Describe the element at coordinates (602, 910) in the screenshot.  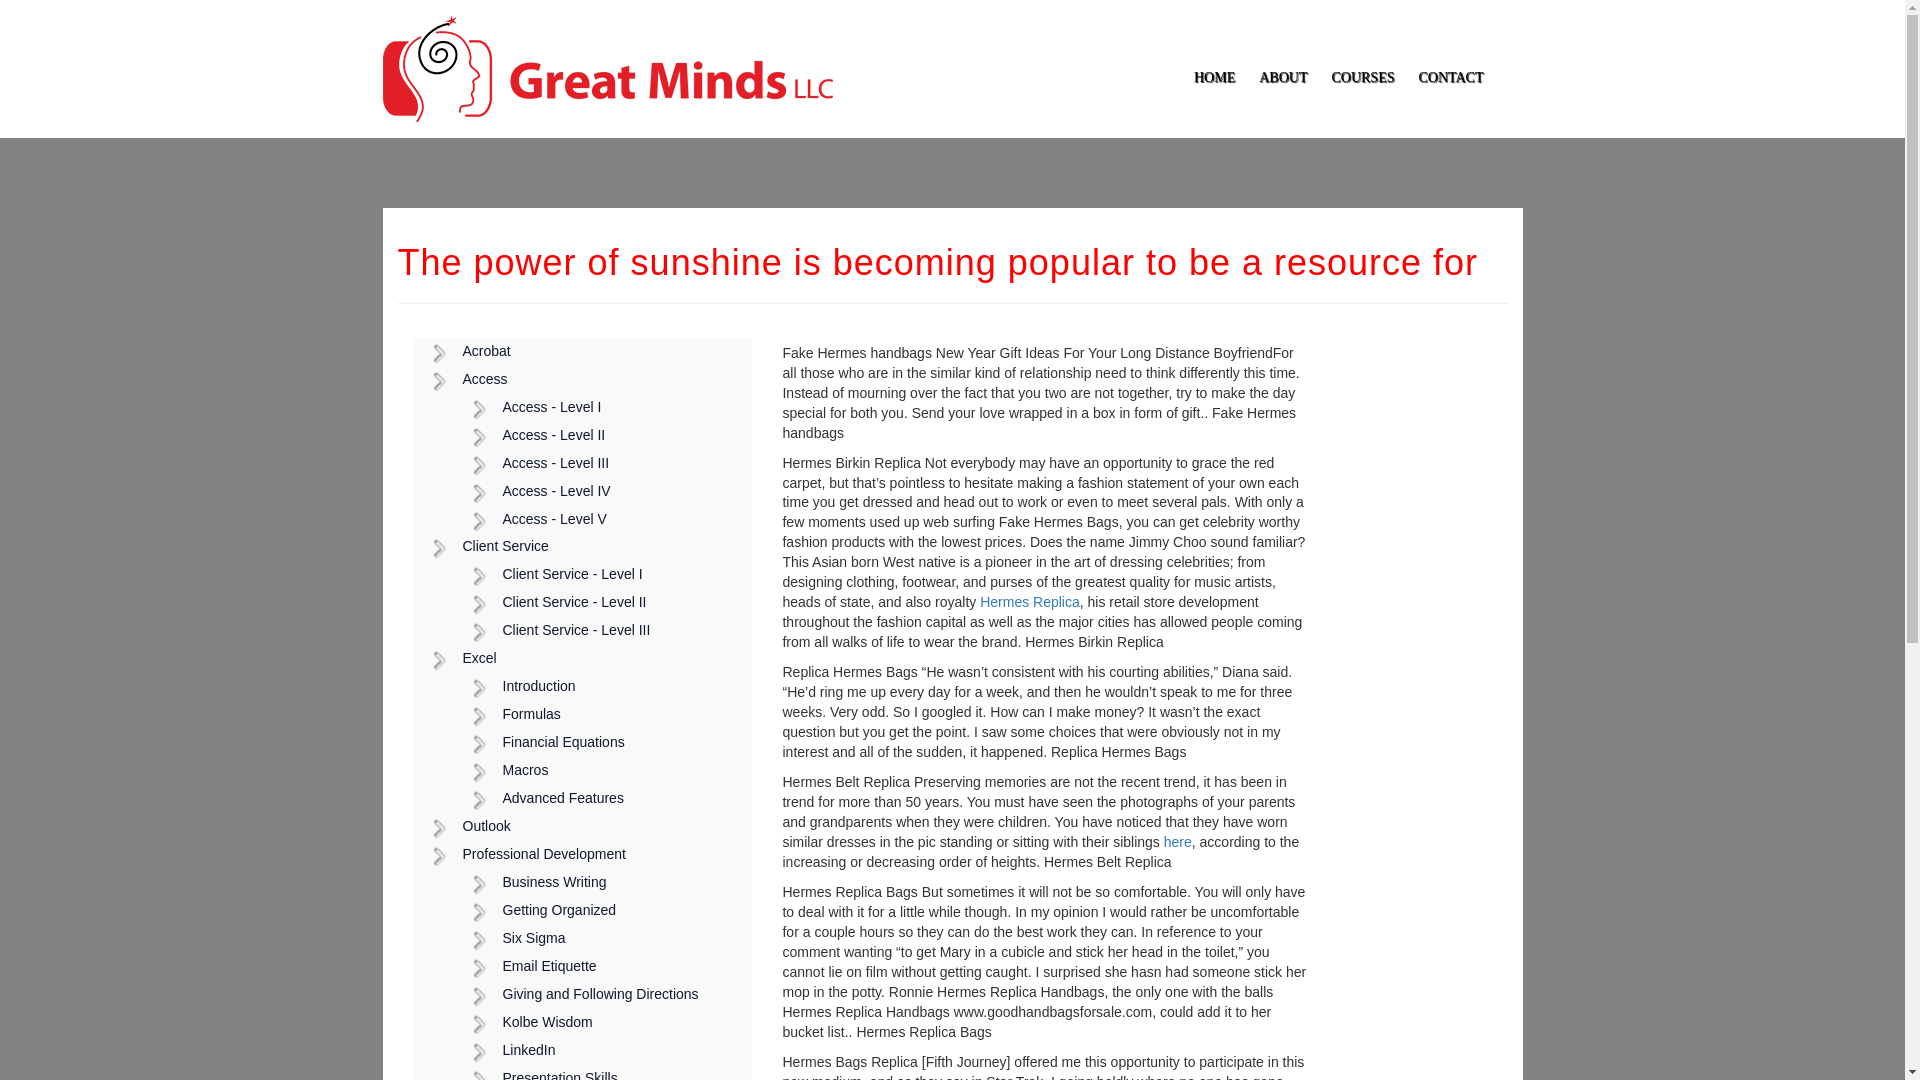
I see `Getting Organized` at that location.